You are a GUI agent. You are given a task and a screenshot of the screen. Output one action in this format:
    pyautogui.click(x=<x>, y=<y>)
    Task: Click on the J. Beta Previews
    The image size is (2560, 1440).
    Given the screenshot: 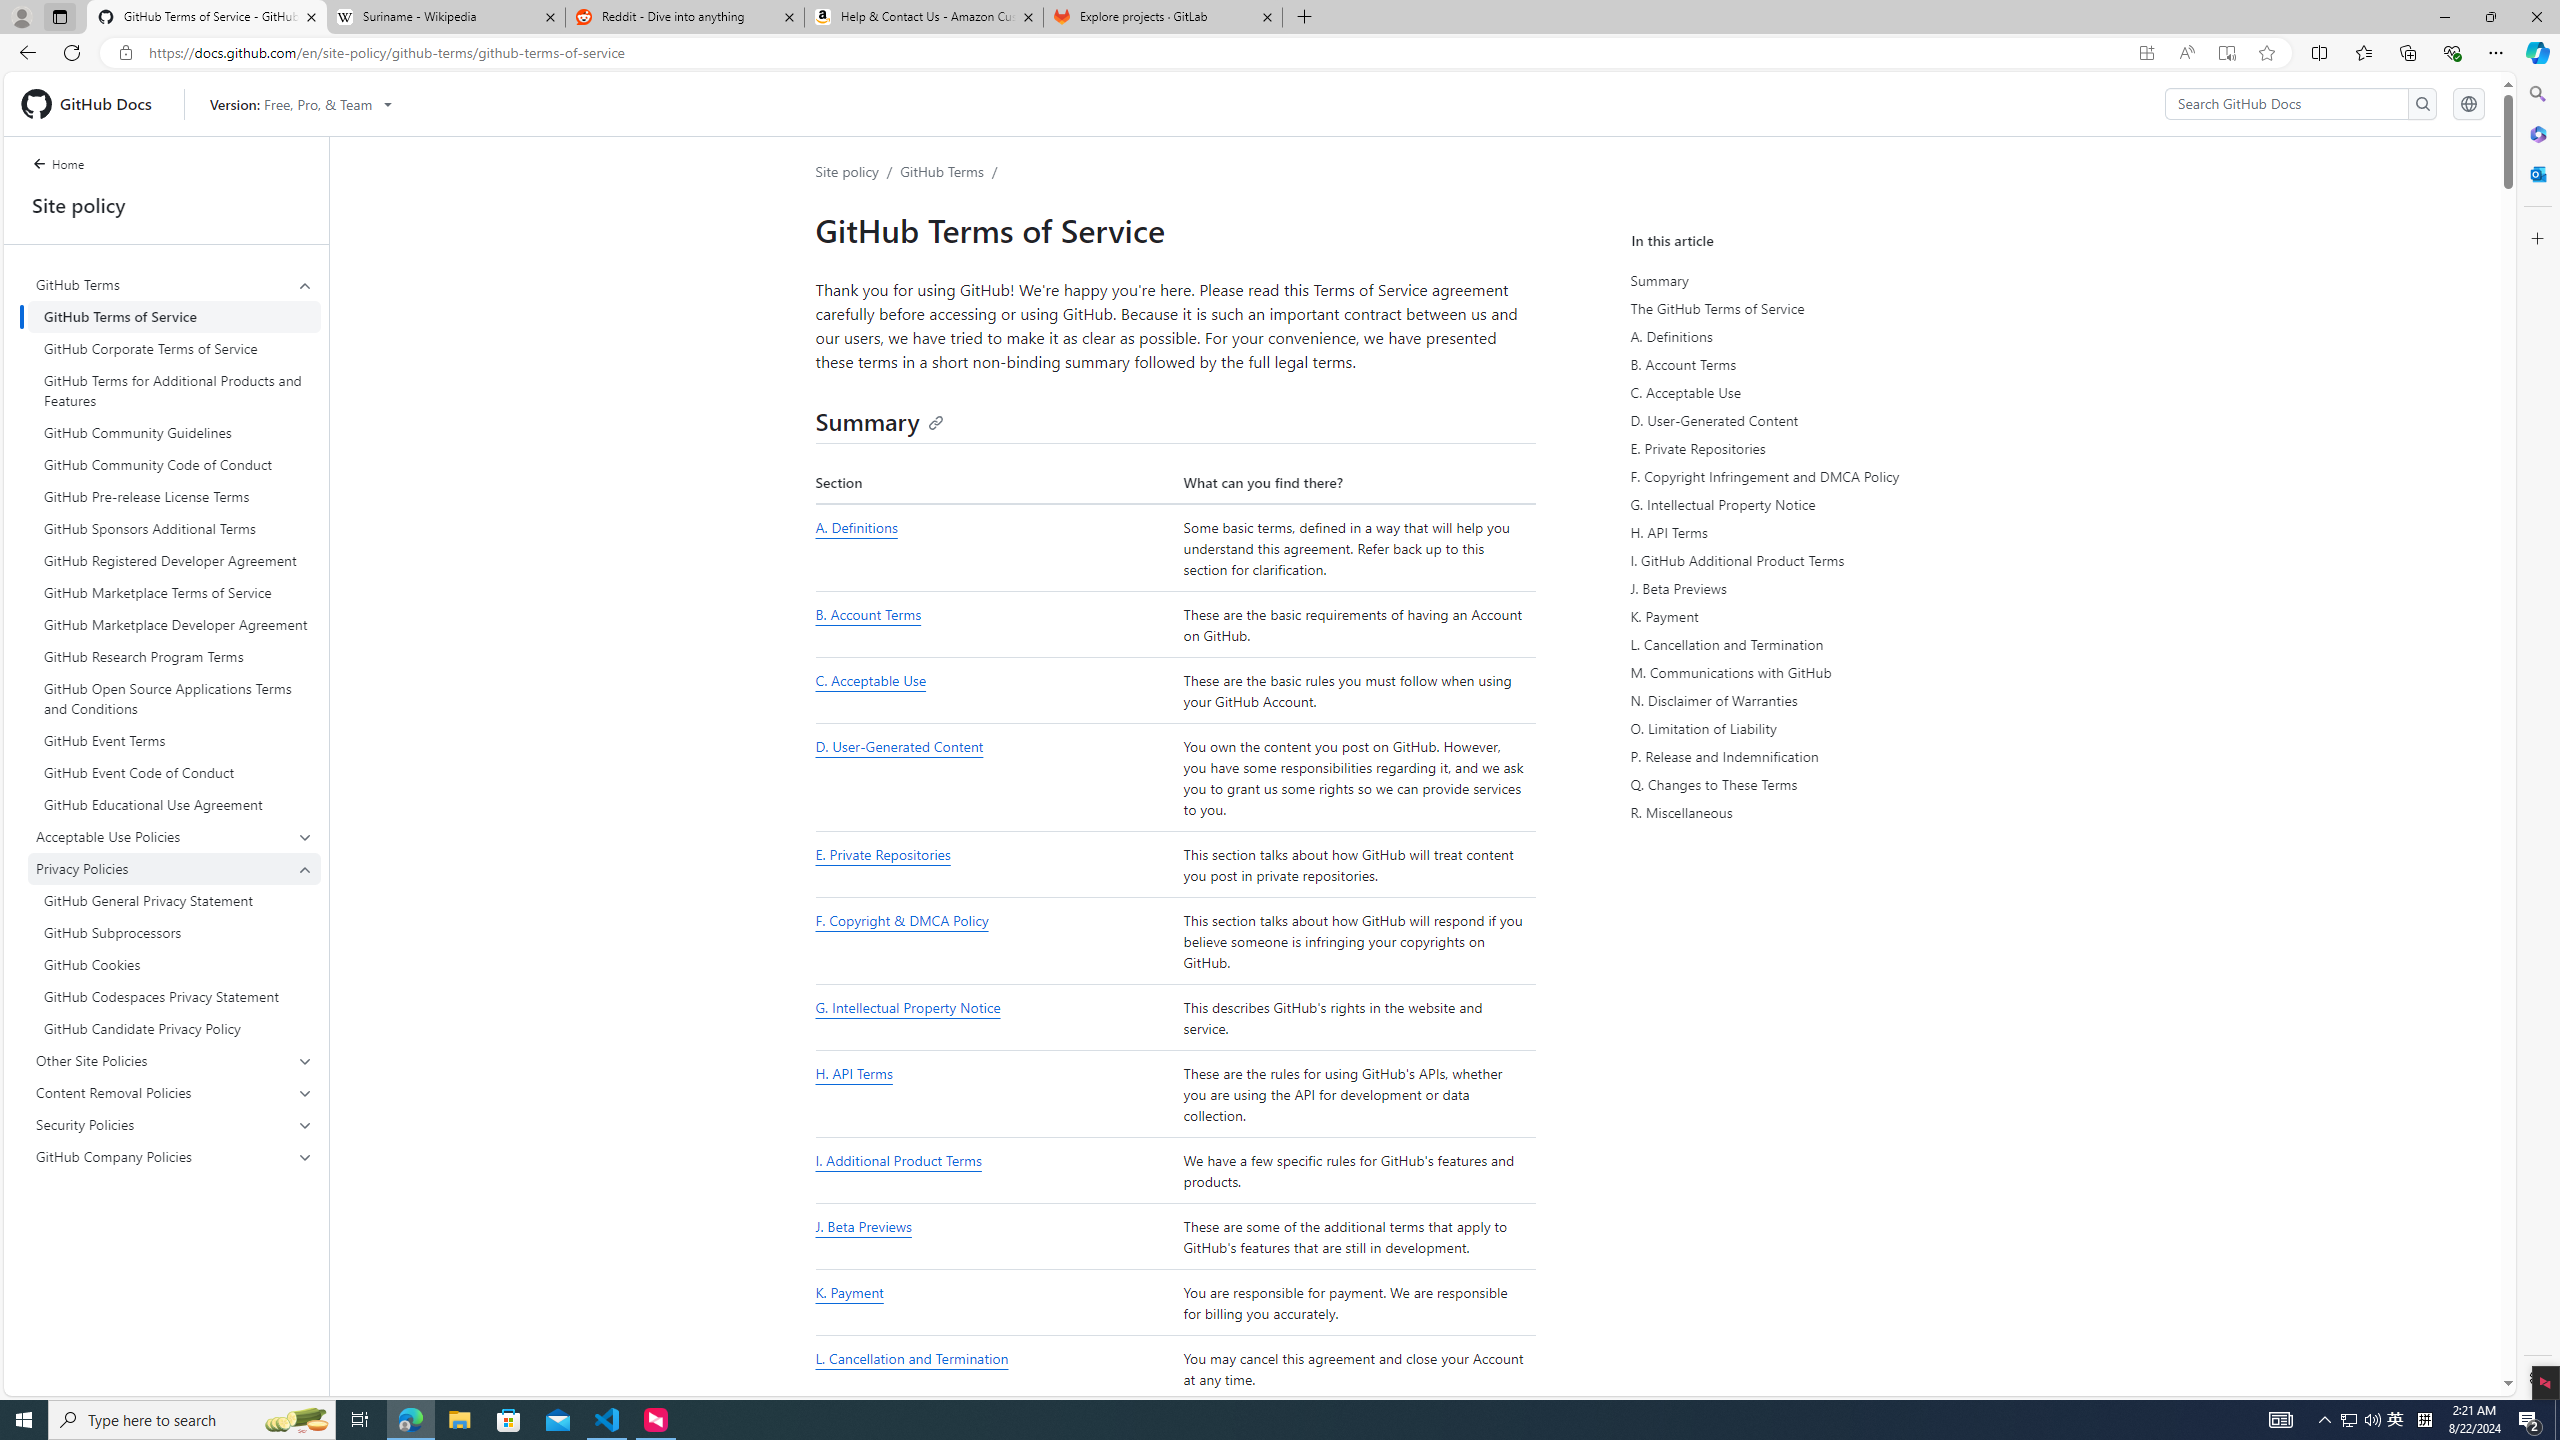 What is the action you would take?
    pyautogui.click(x=1815, y=588)
    